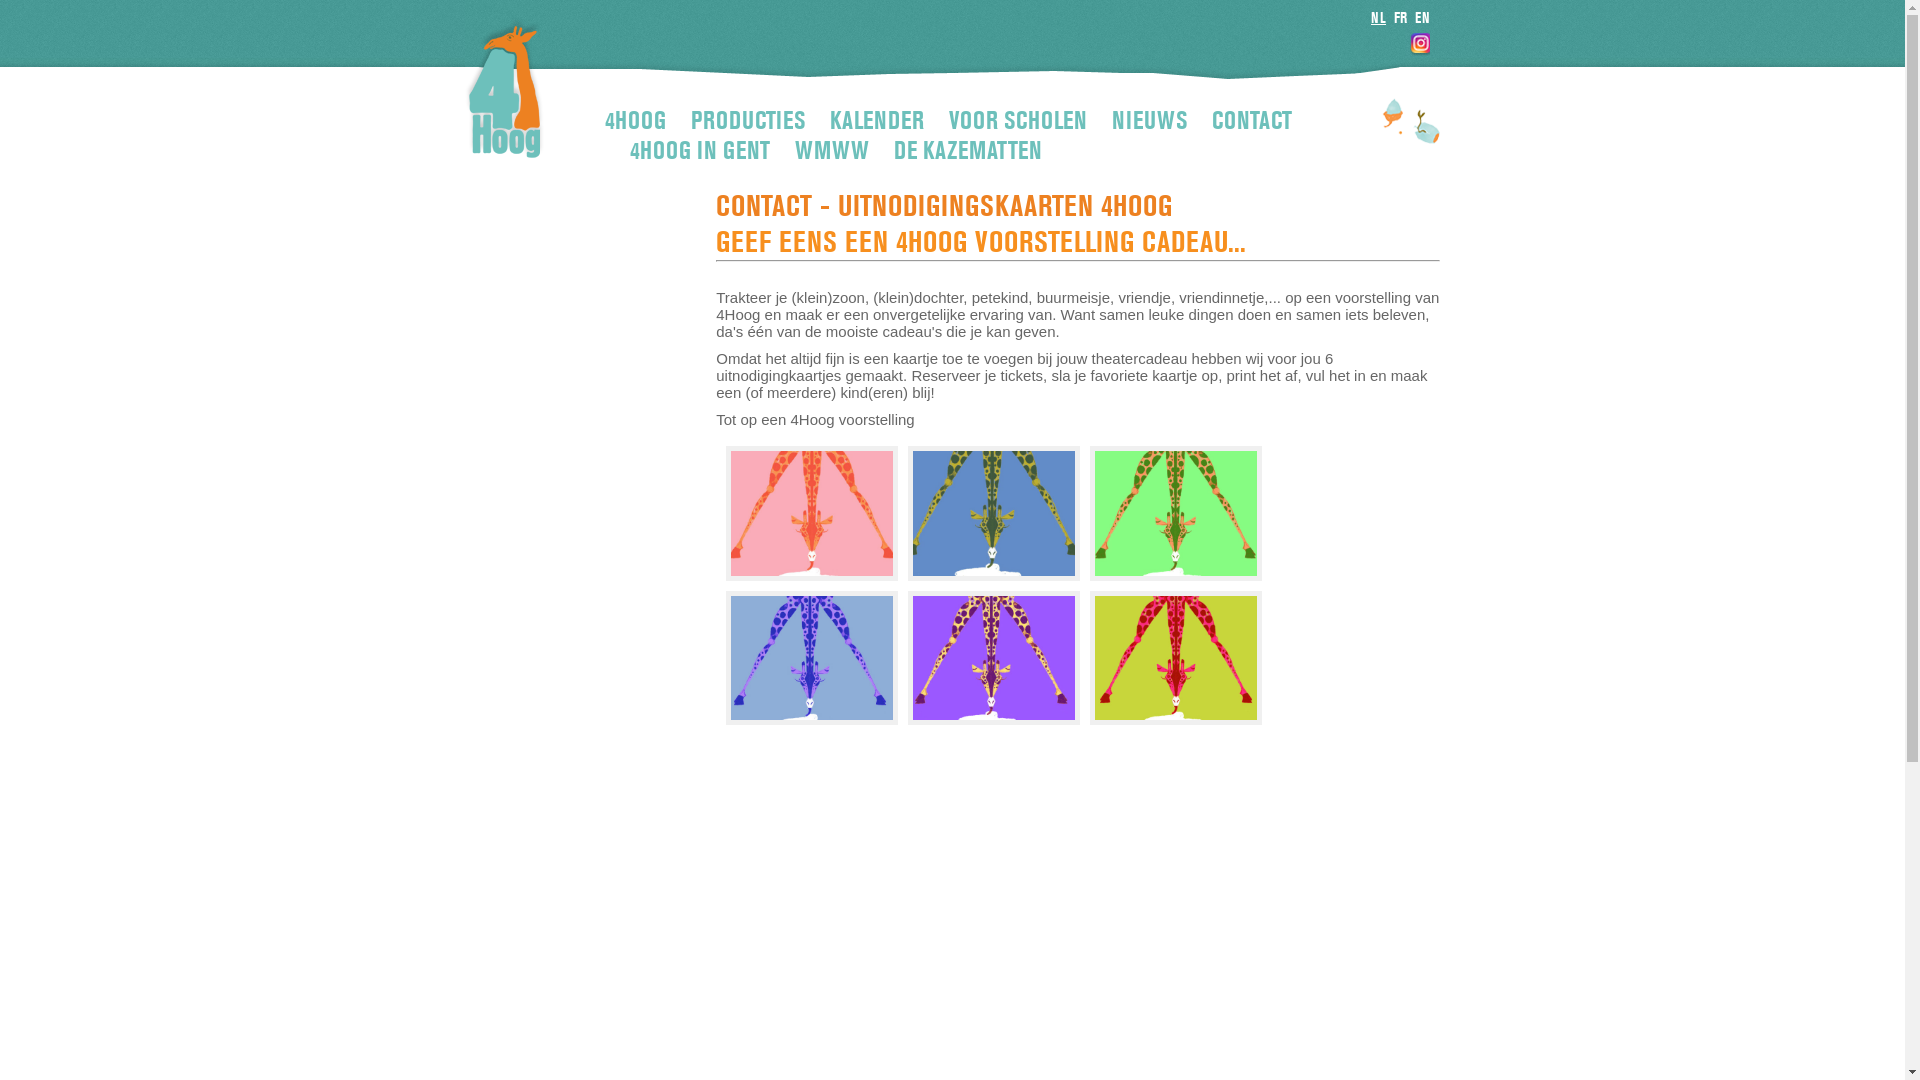 This screenshot has width=1920, height=1080. What do you see at coordinates (1252, 121) in the screenshot?
I see `CONTACT` at bounding box center [1252, 121].